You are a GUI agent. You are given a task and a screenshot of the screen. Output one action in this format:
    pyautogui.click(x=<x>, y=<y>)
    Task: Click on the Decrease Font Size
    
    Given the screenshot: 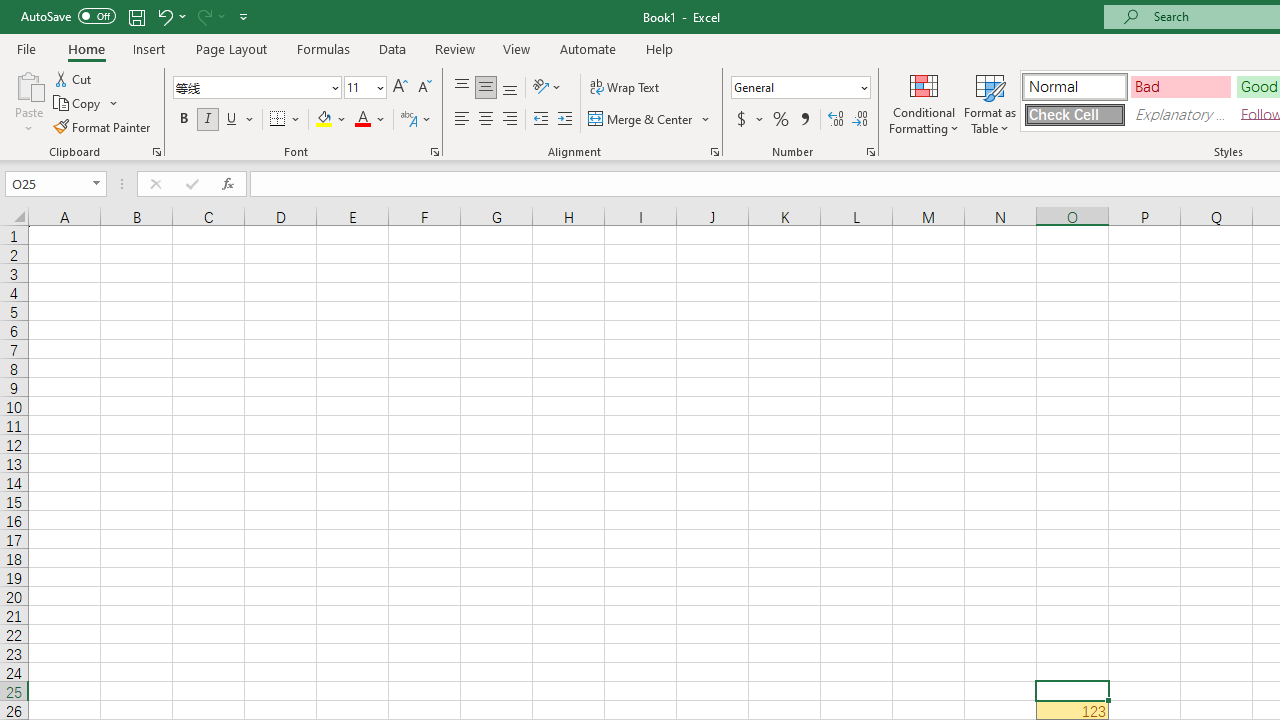 What is the action you would take?
    pyautogui.click(x=424, y=88)
    